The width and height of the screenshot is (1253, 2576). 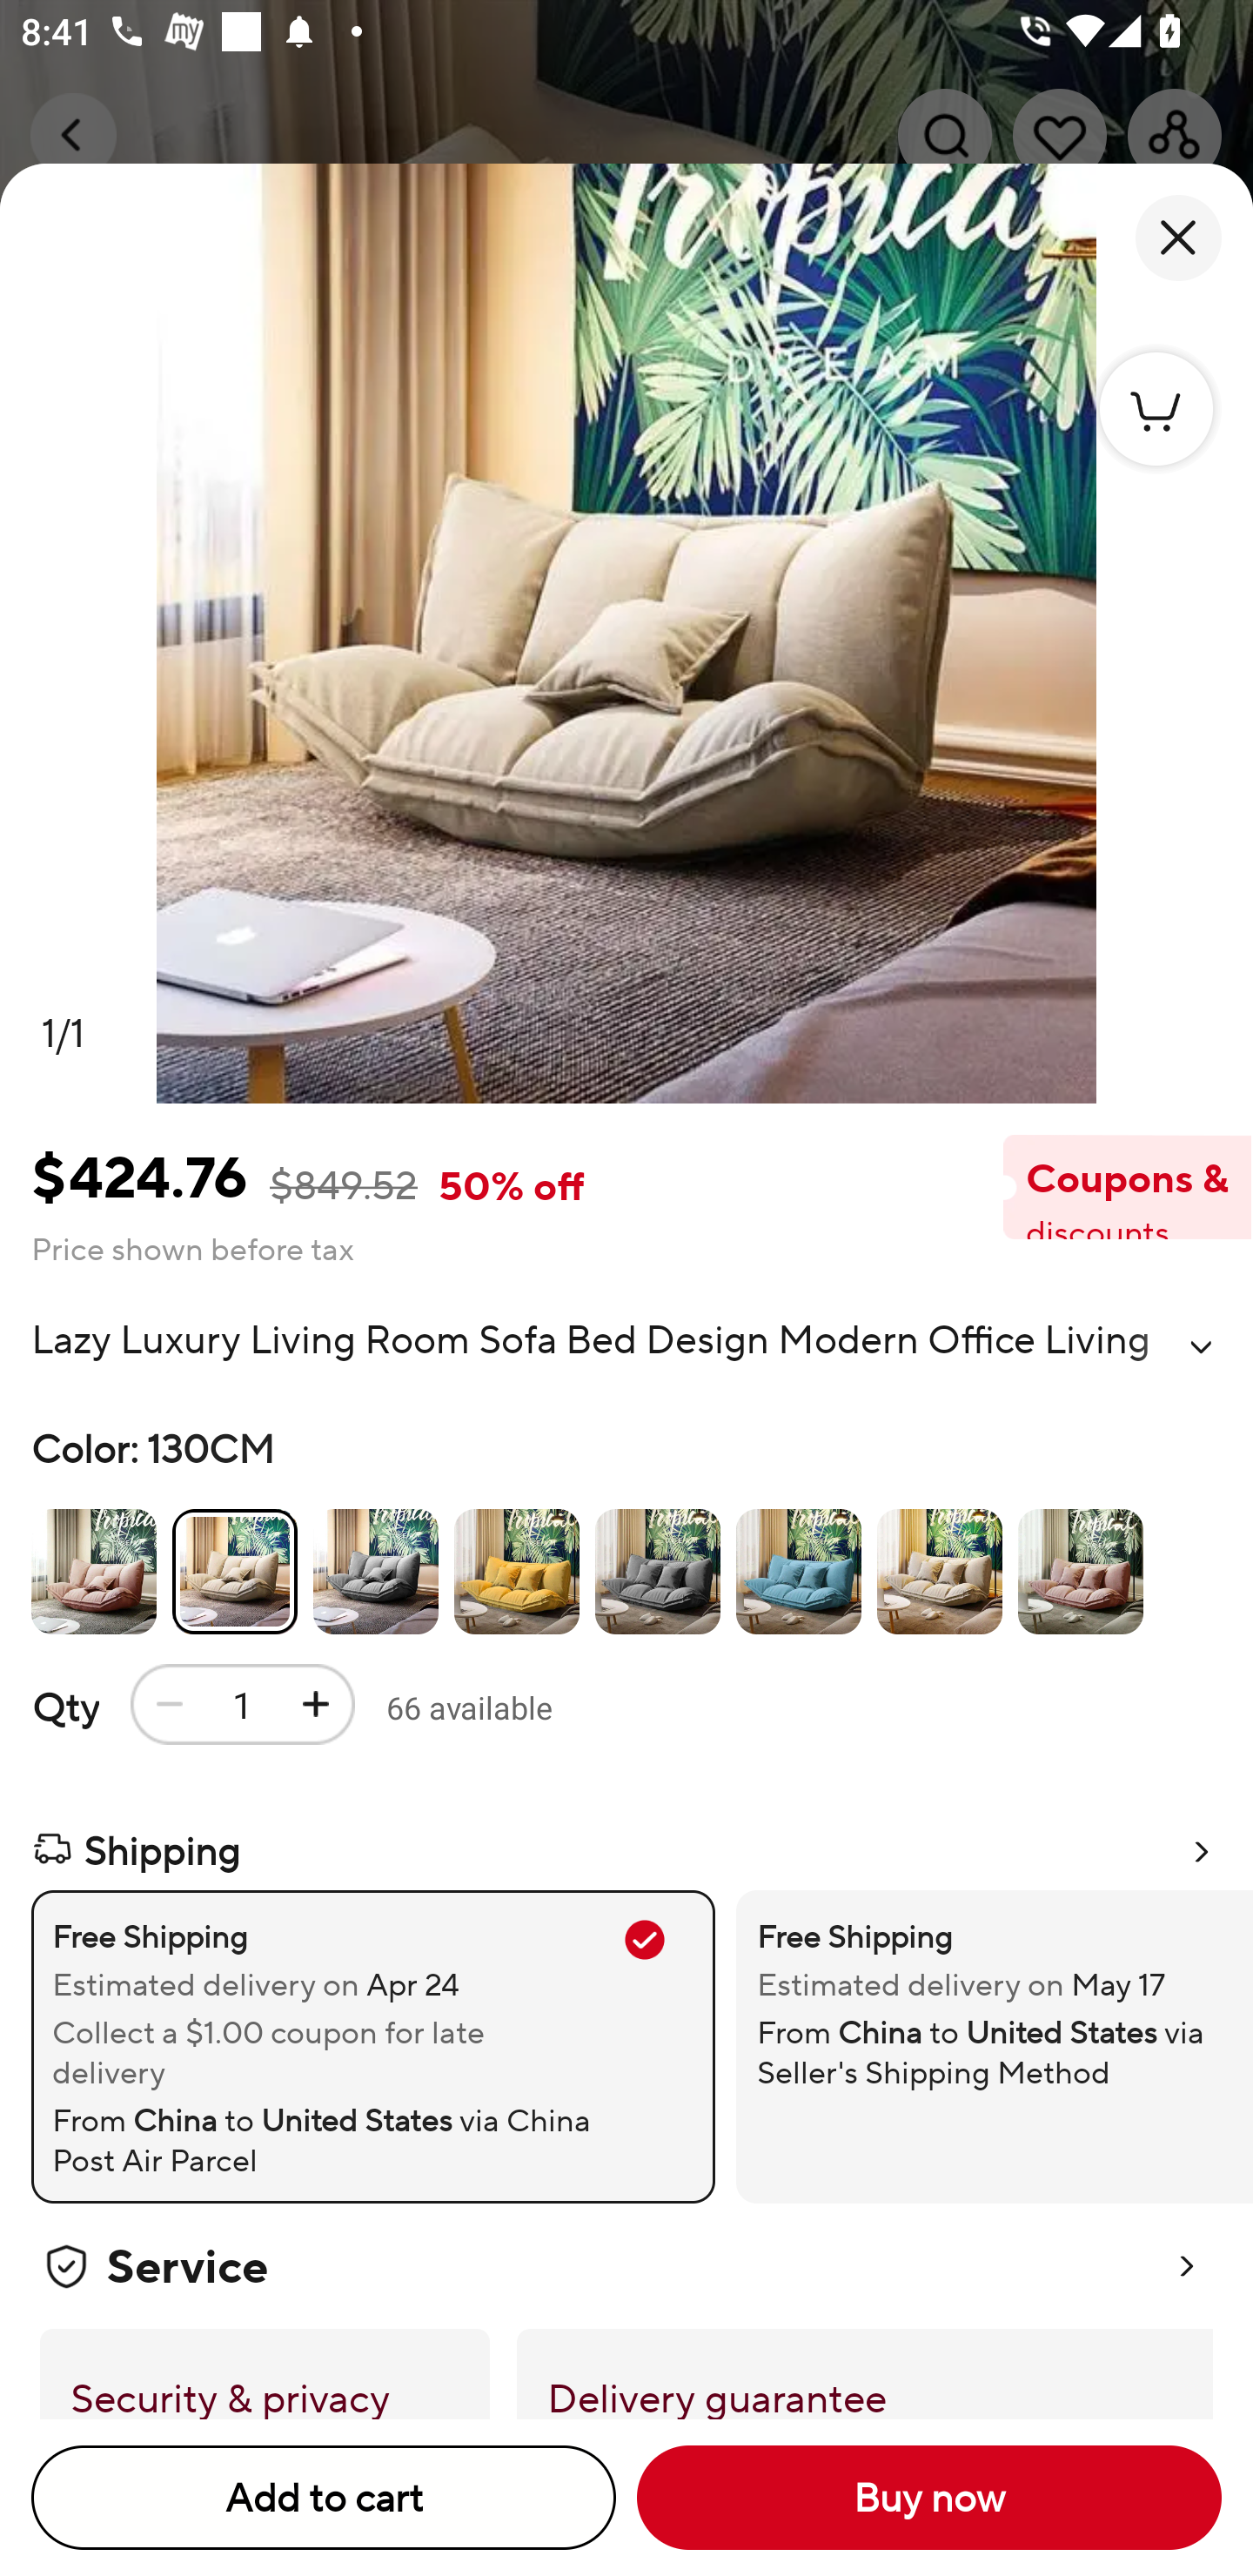 I want to click on , so click(x=1201, y=1347).